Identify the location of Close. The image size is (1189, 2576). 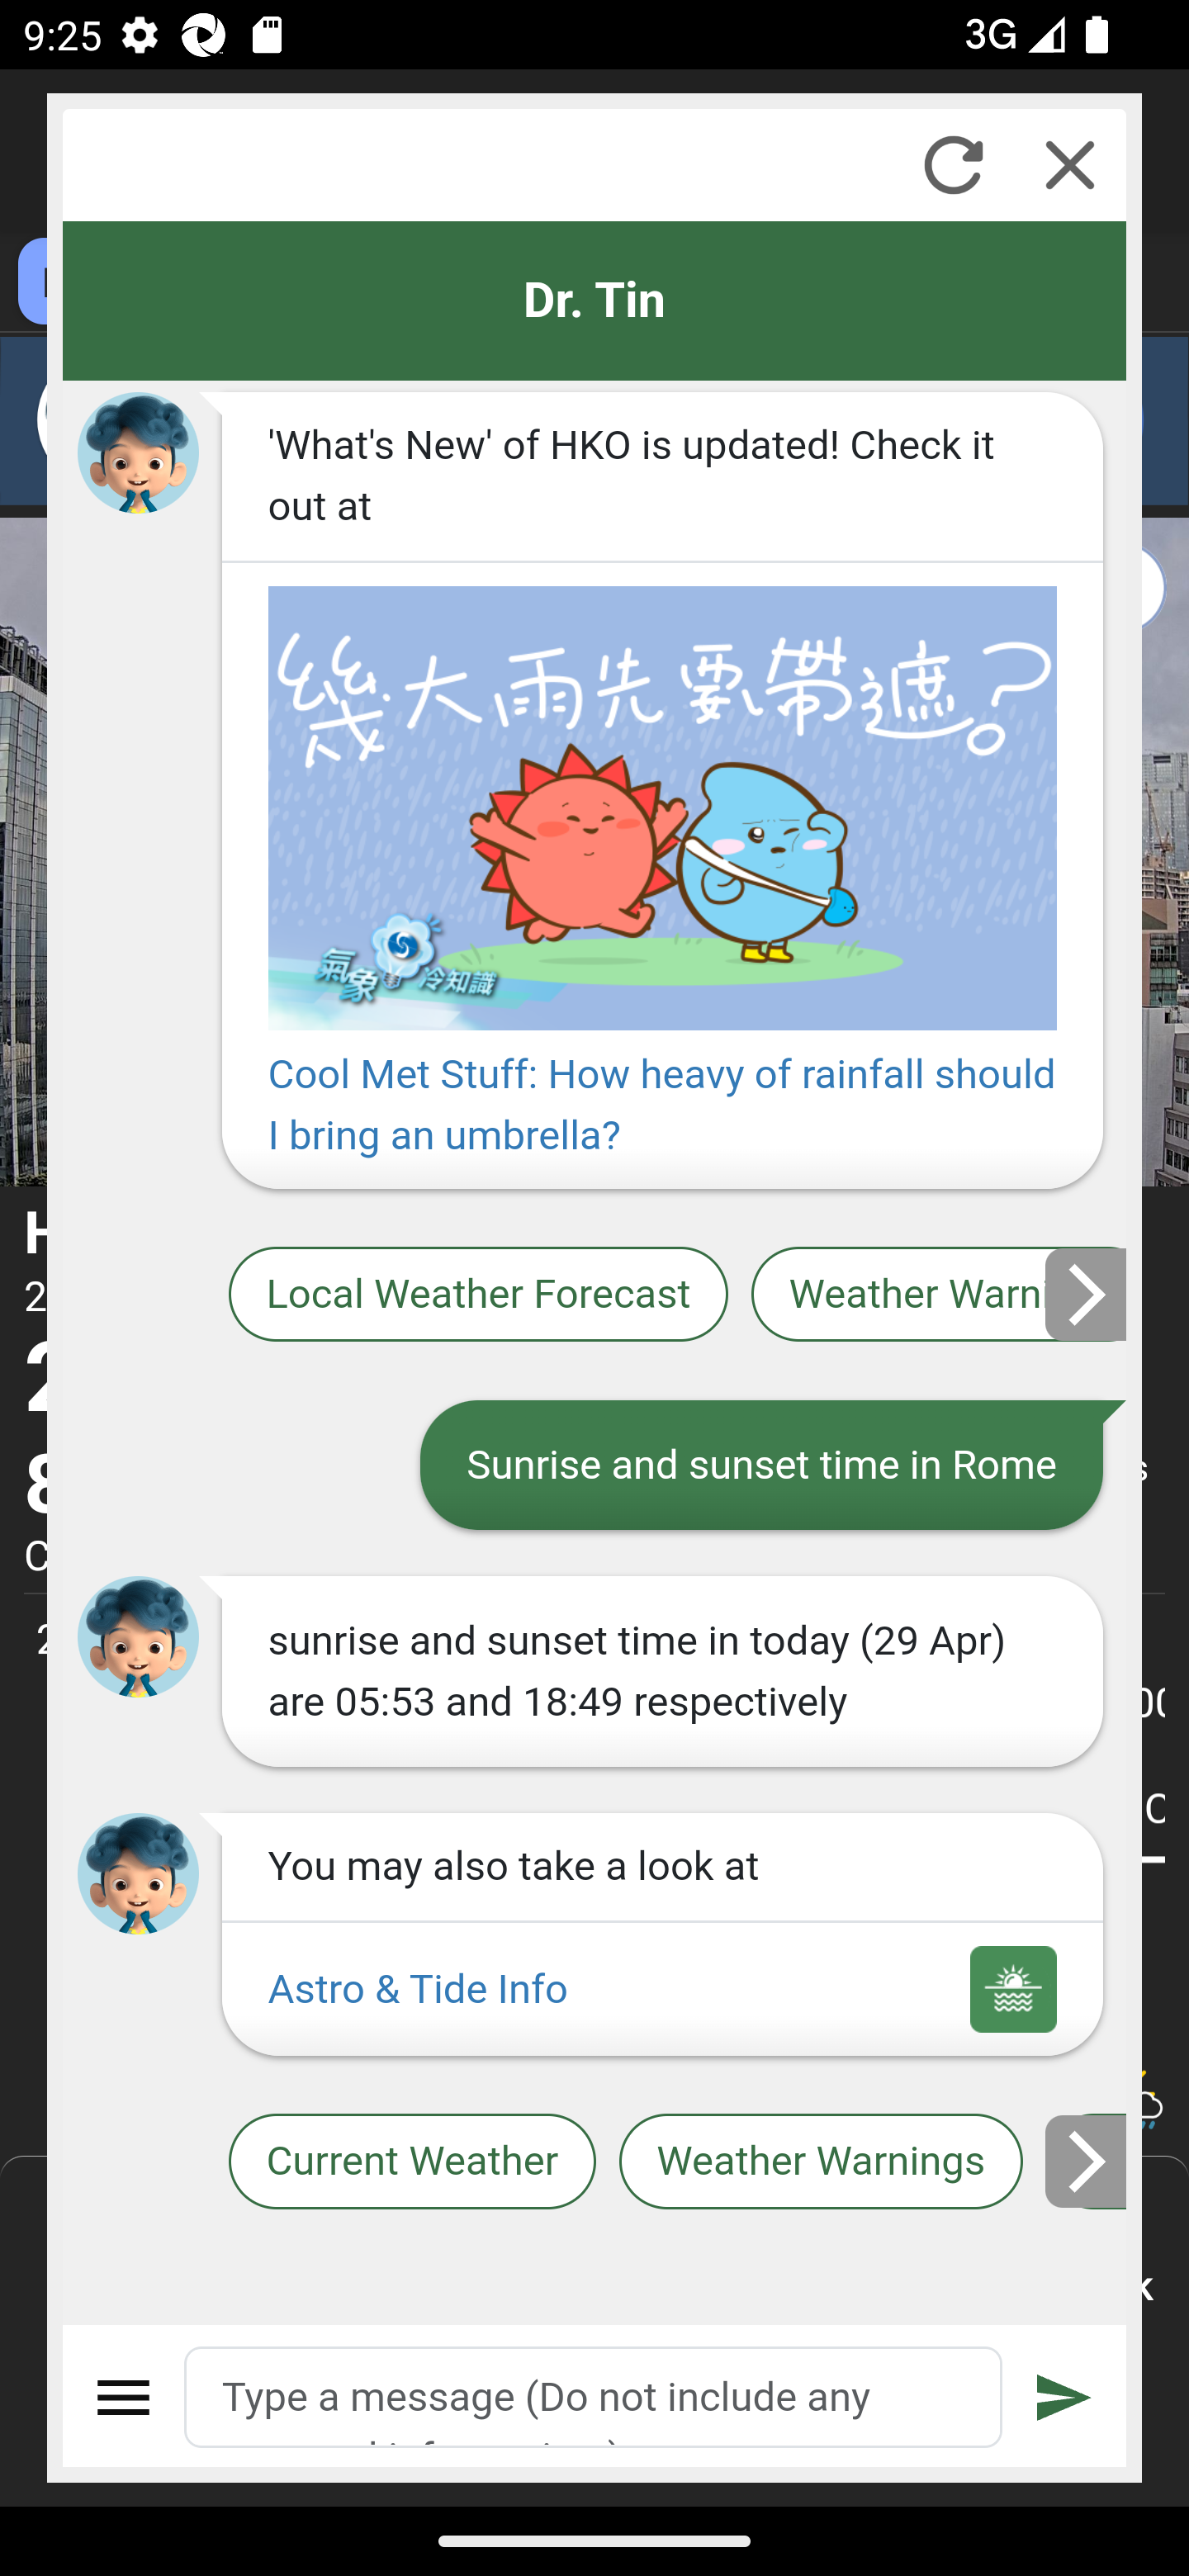
(1070, 164).